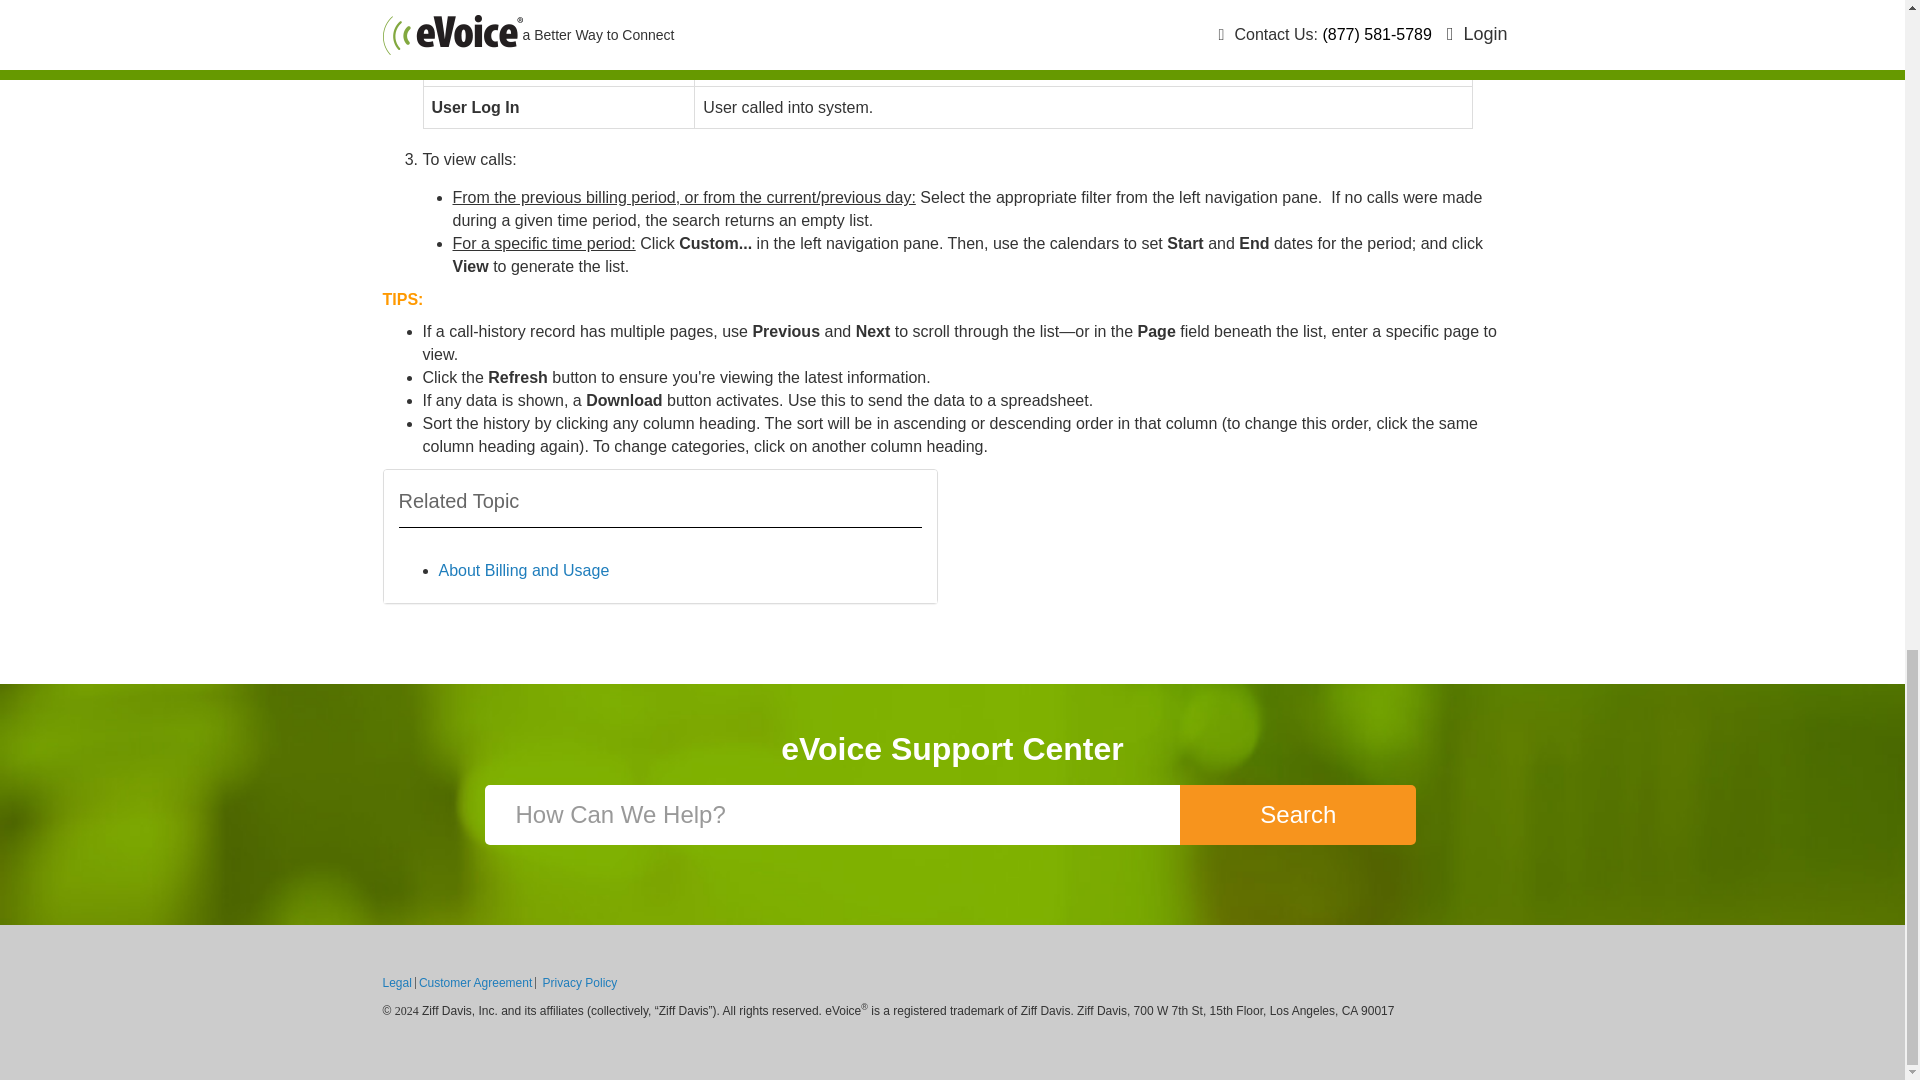 The height and width of the screenshot is (1080, 1920). Describe the element at coordinates (1298, 814) in the screenshot. I see `Search` at that location.